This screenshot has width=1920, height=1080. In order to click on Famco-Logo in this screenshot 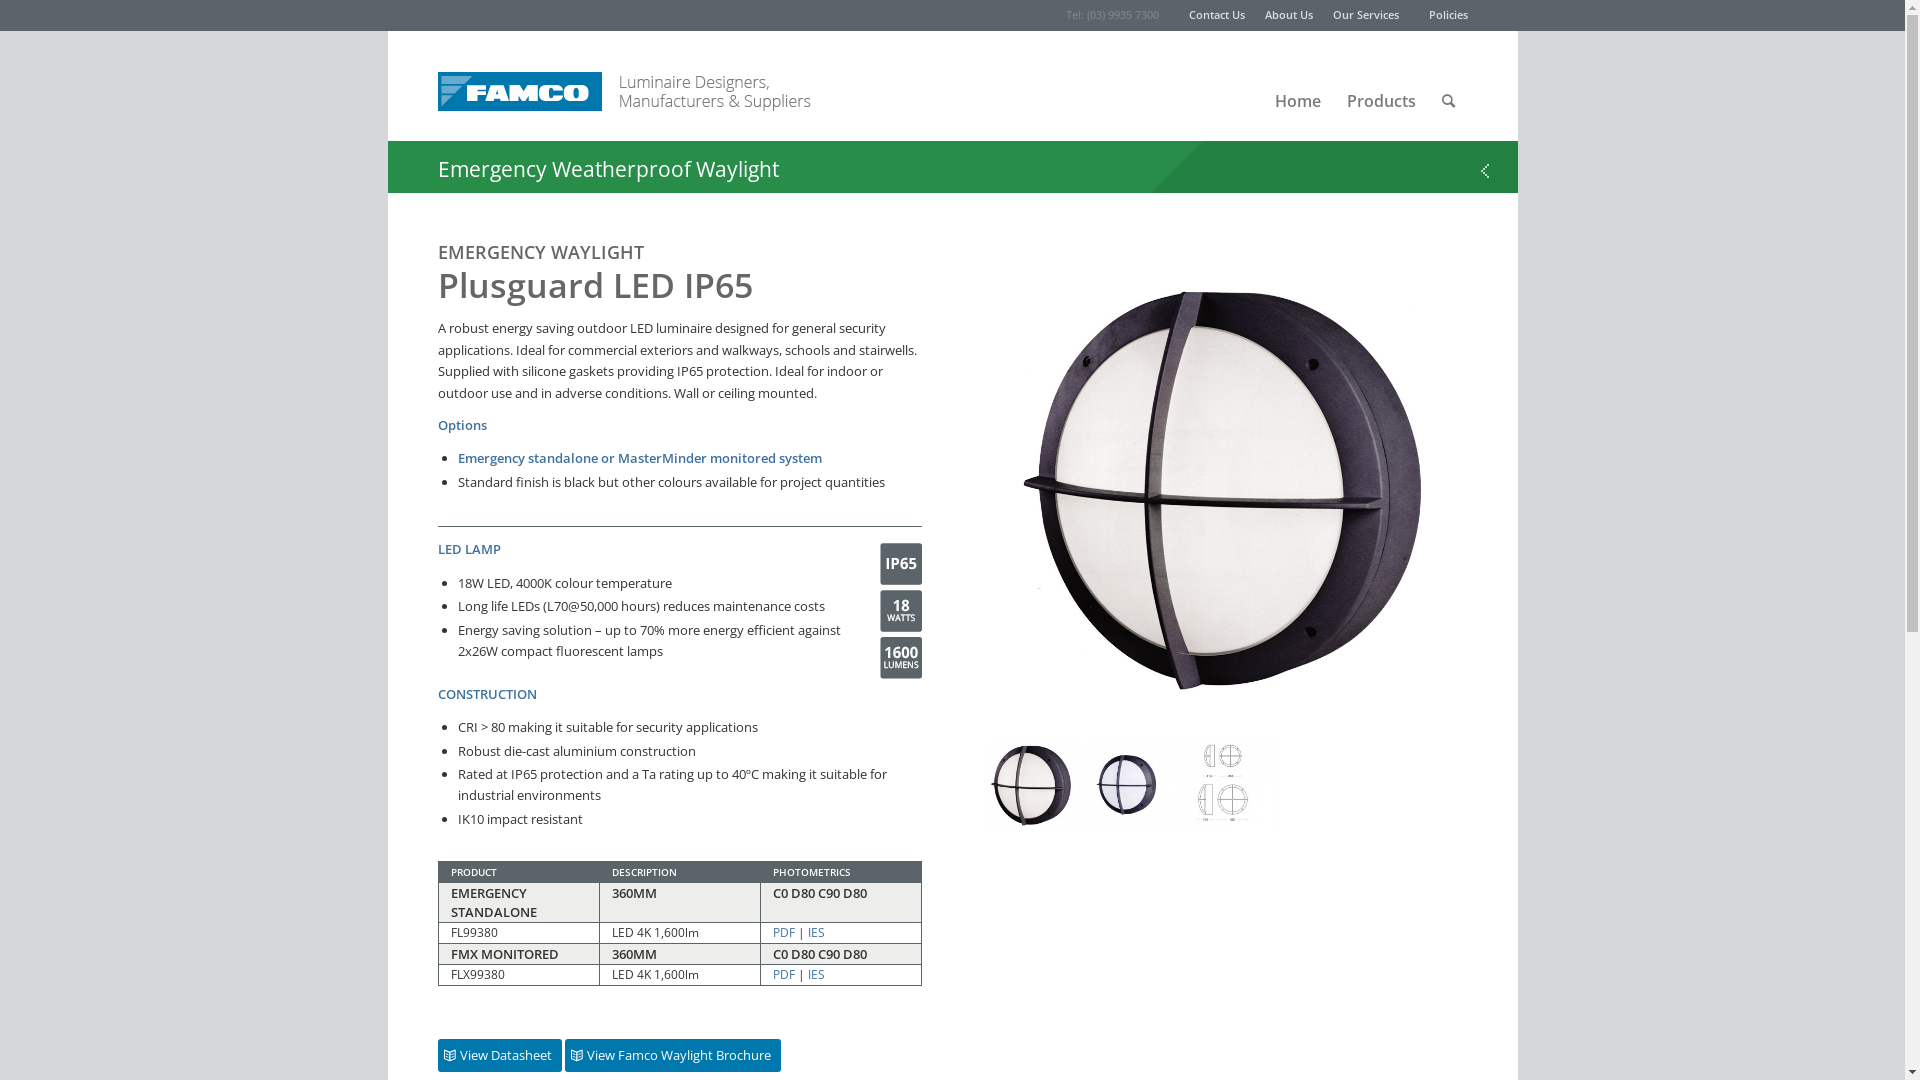, I will do `click(520, 80)`.